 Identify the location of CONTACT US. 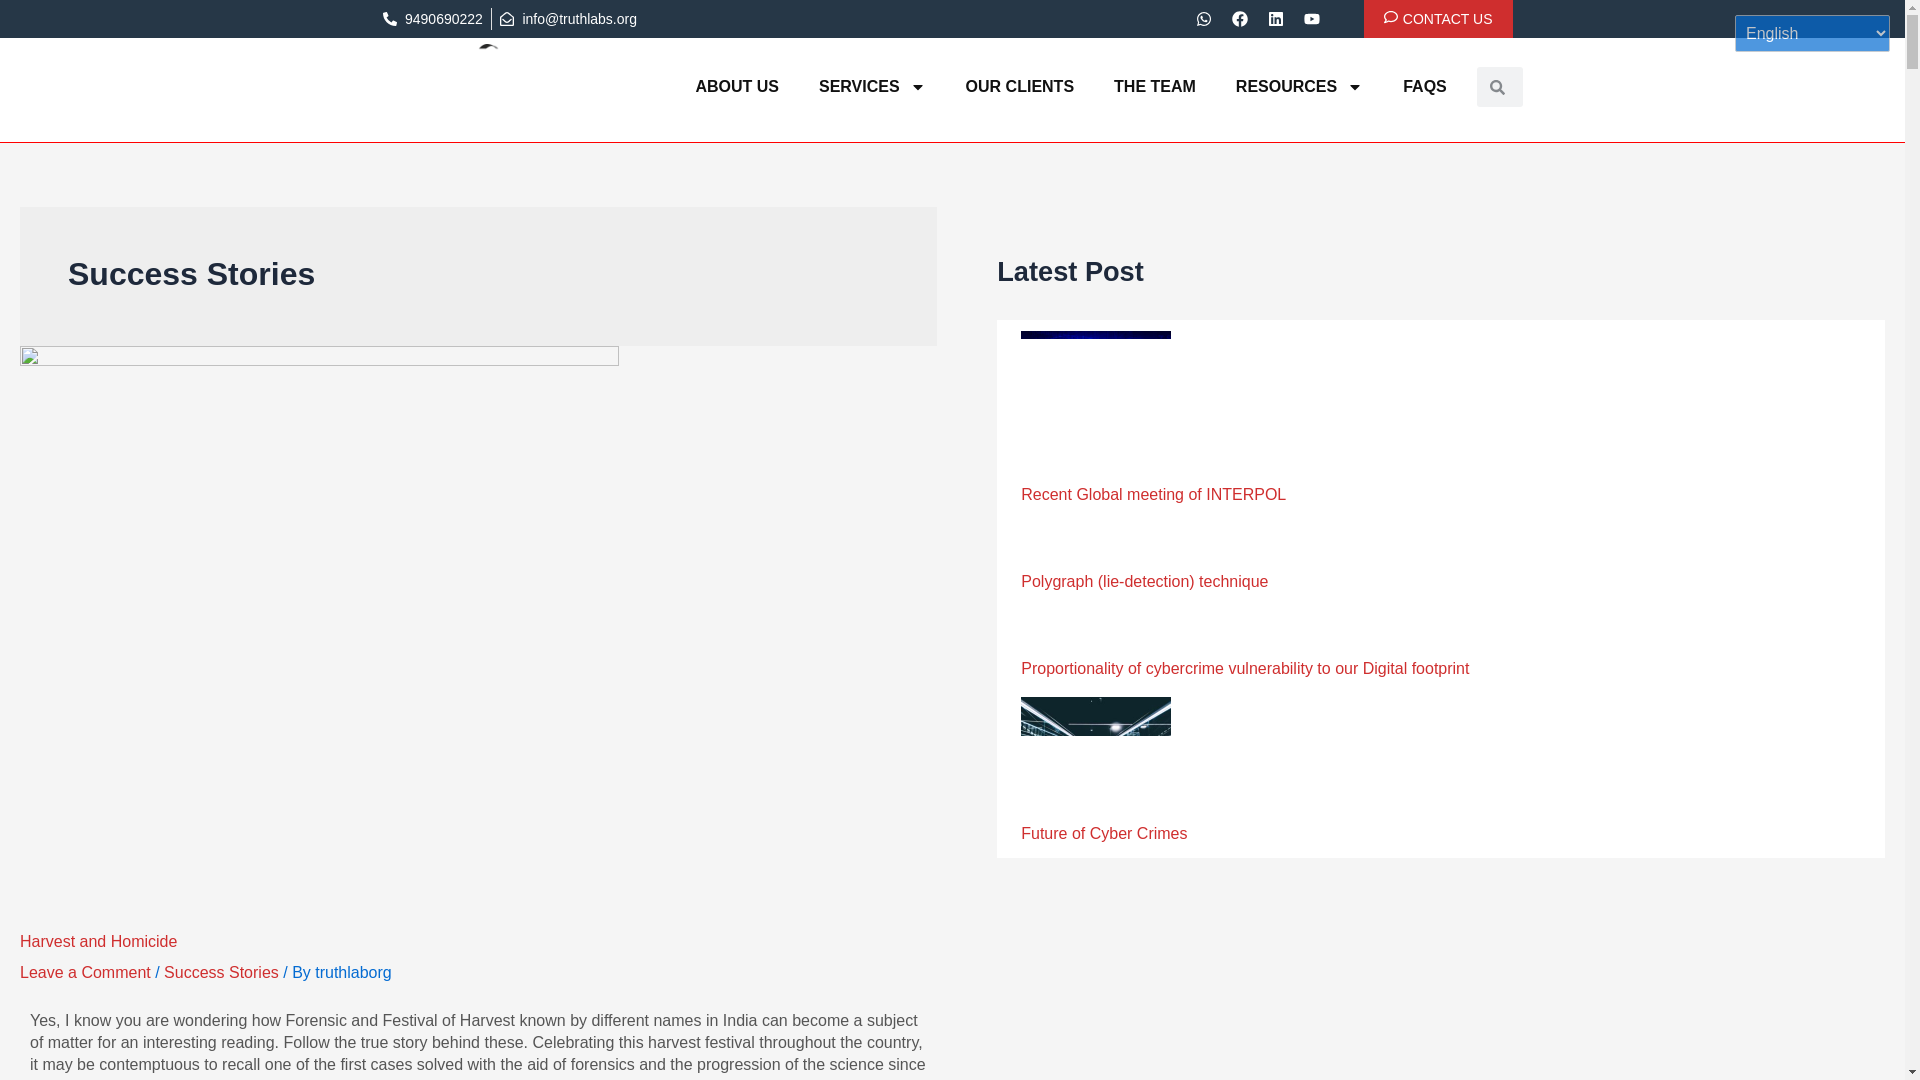
(1438, 18).